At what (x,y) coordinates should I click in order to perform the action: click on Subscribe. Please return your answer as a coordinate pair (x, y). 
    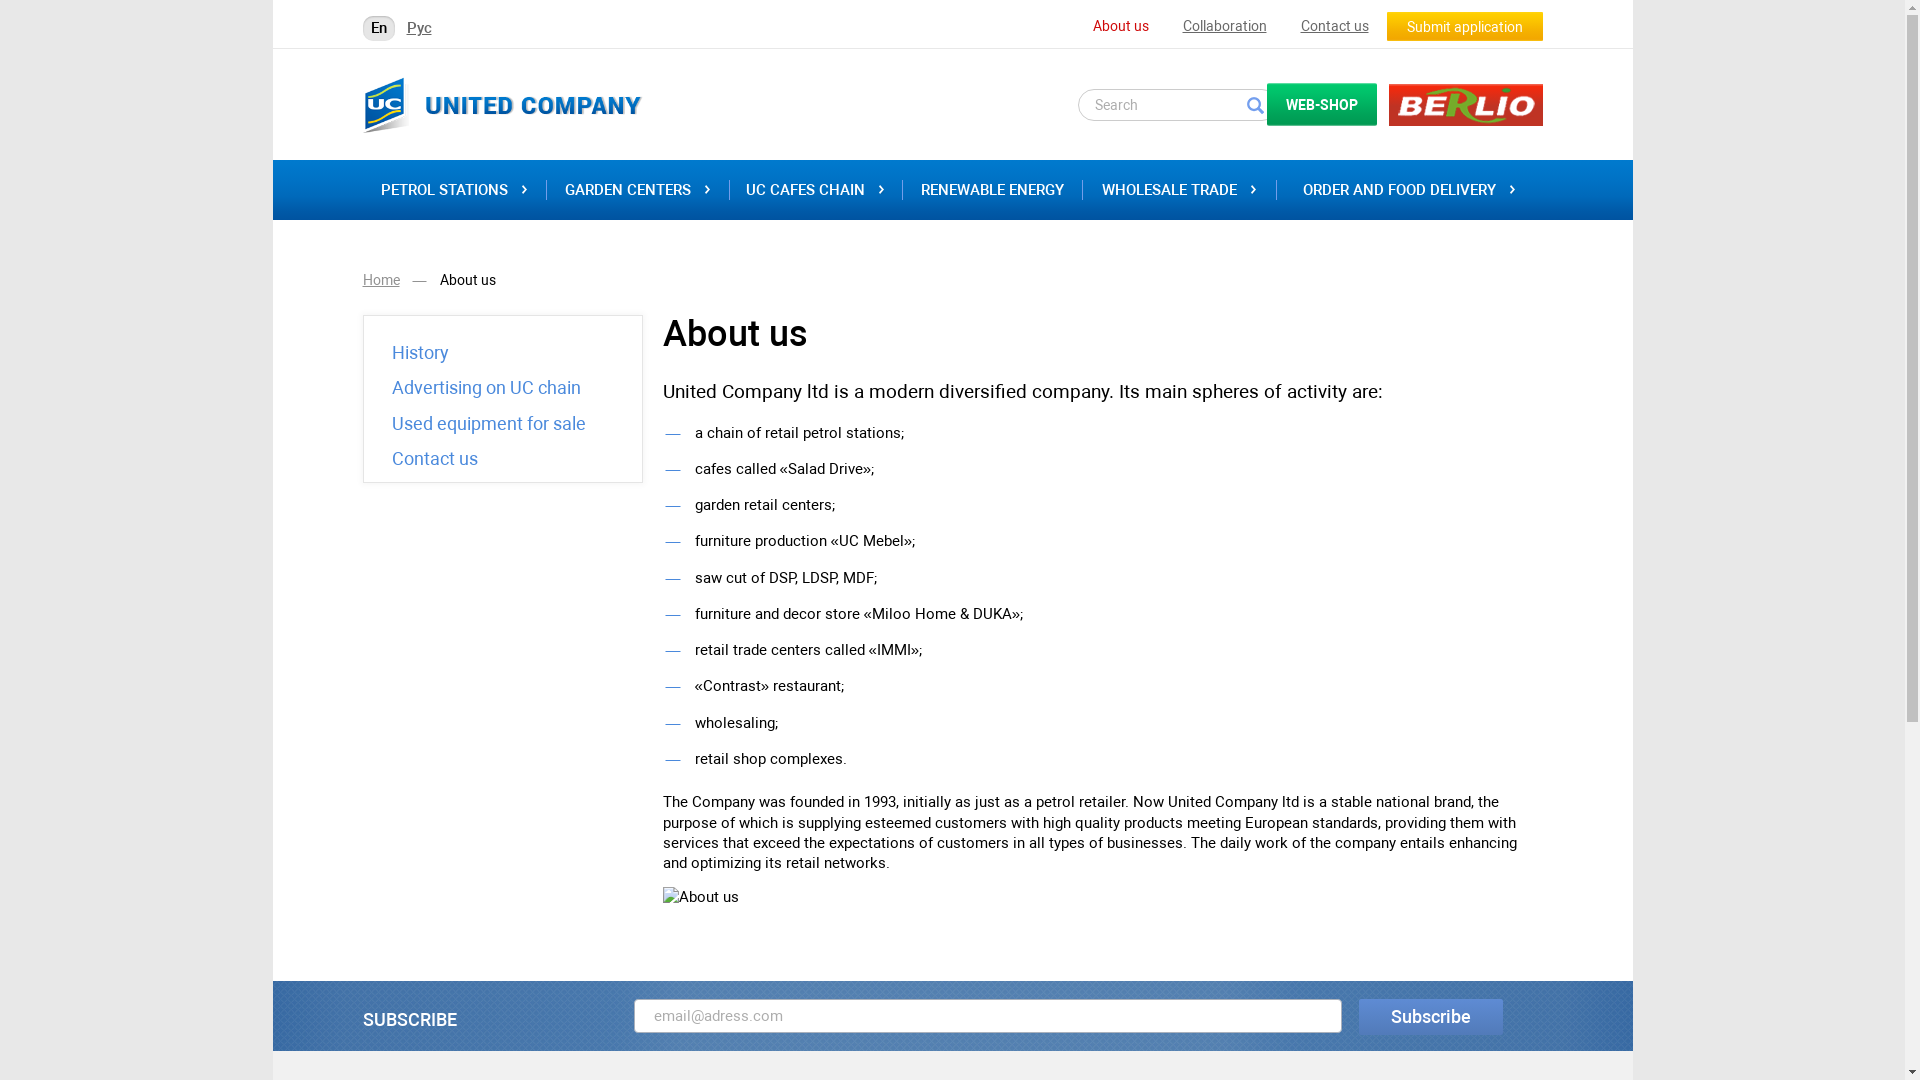
    Looking at the image, I should click on (988, 1016).